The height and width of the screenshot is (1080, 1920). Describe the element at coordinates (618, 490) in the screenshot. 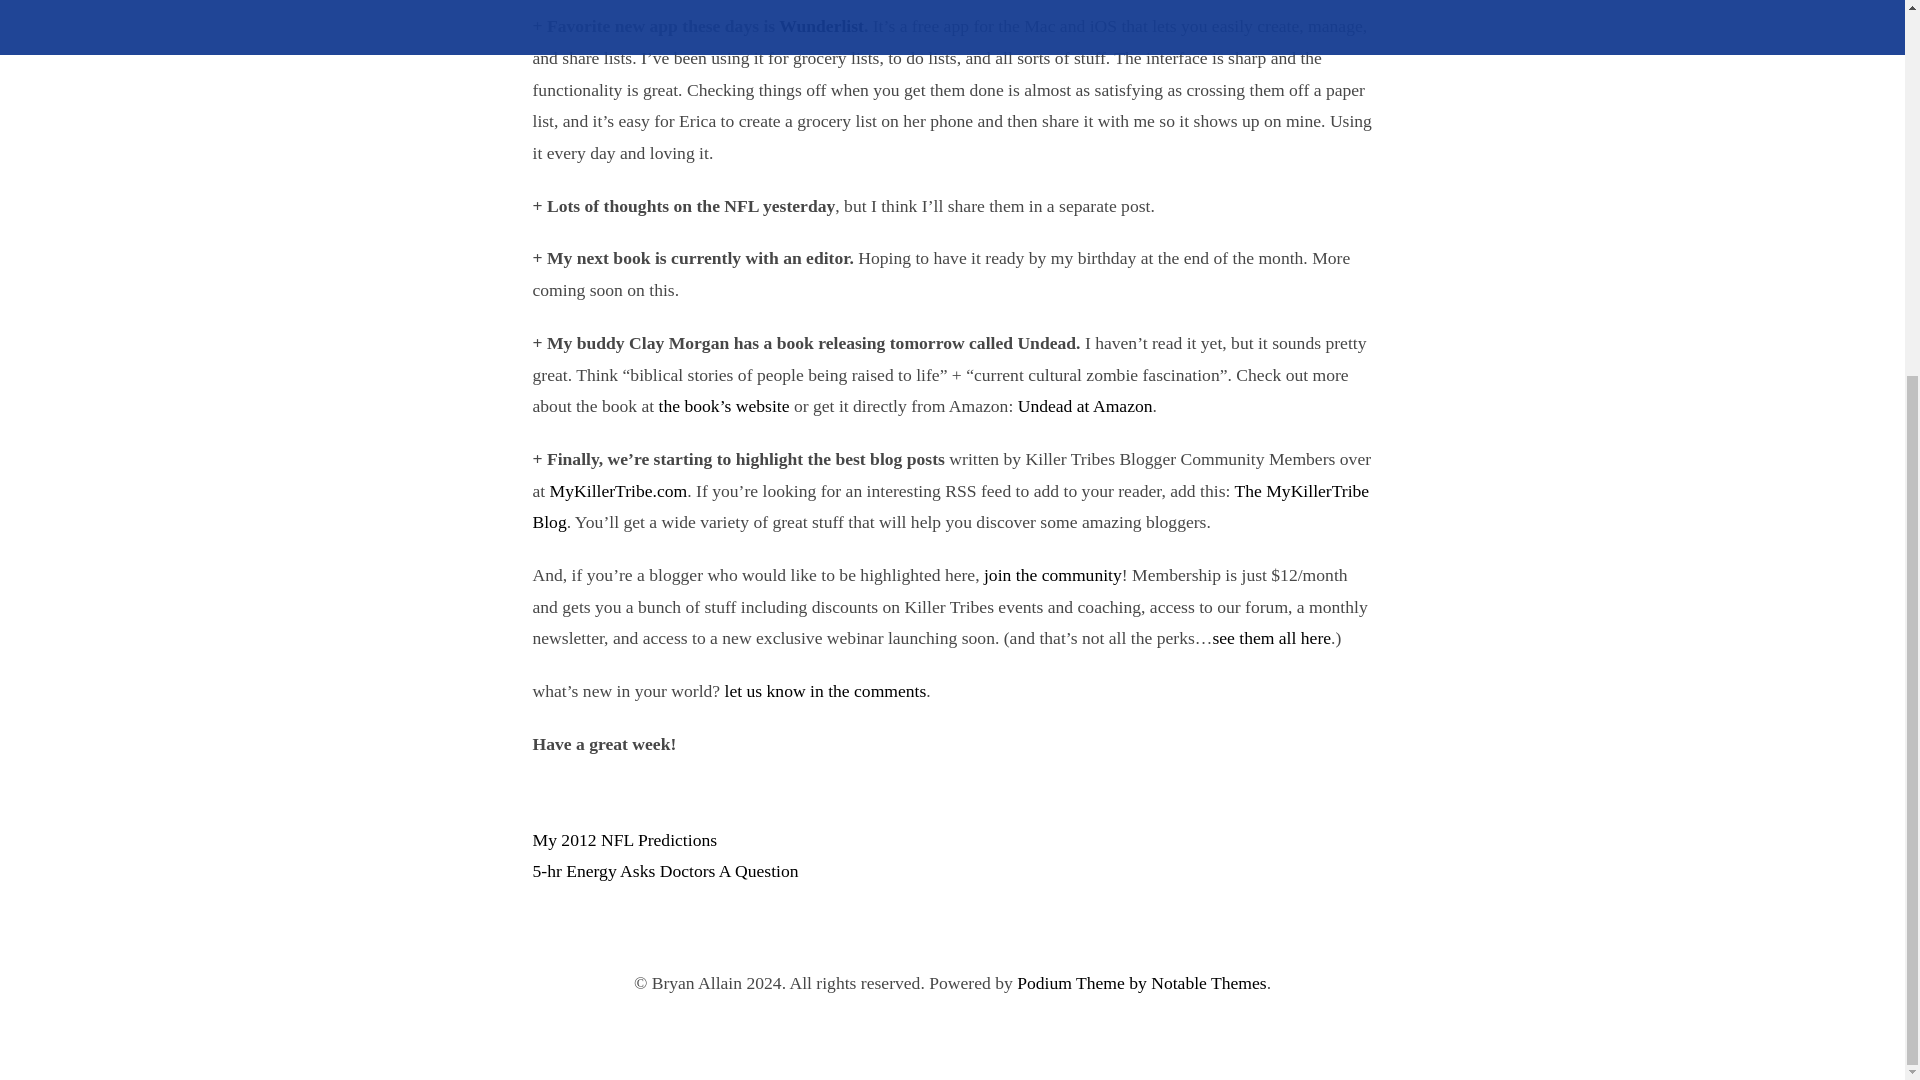

I see `MyKillerTribe.com` at that location.